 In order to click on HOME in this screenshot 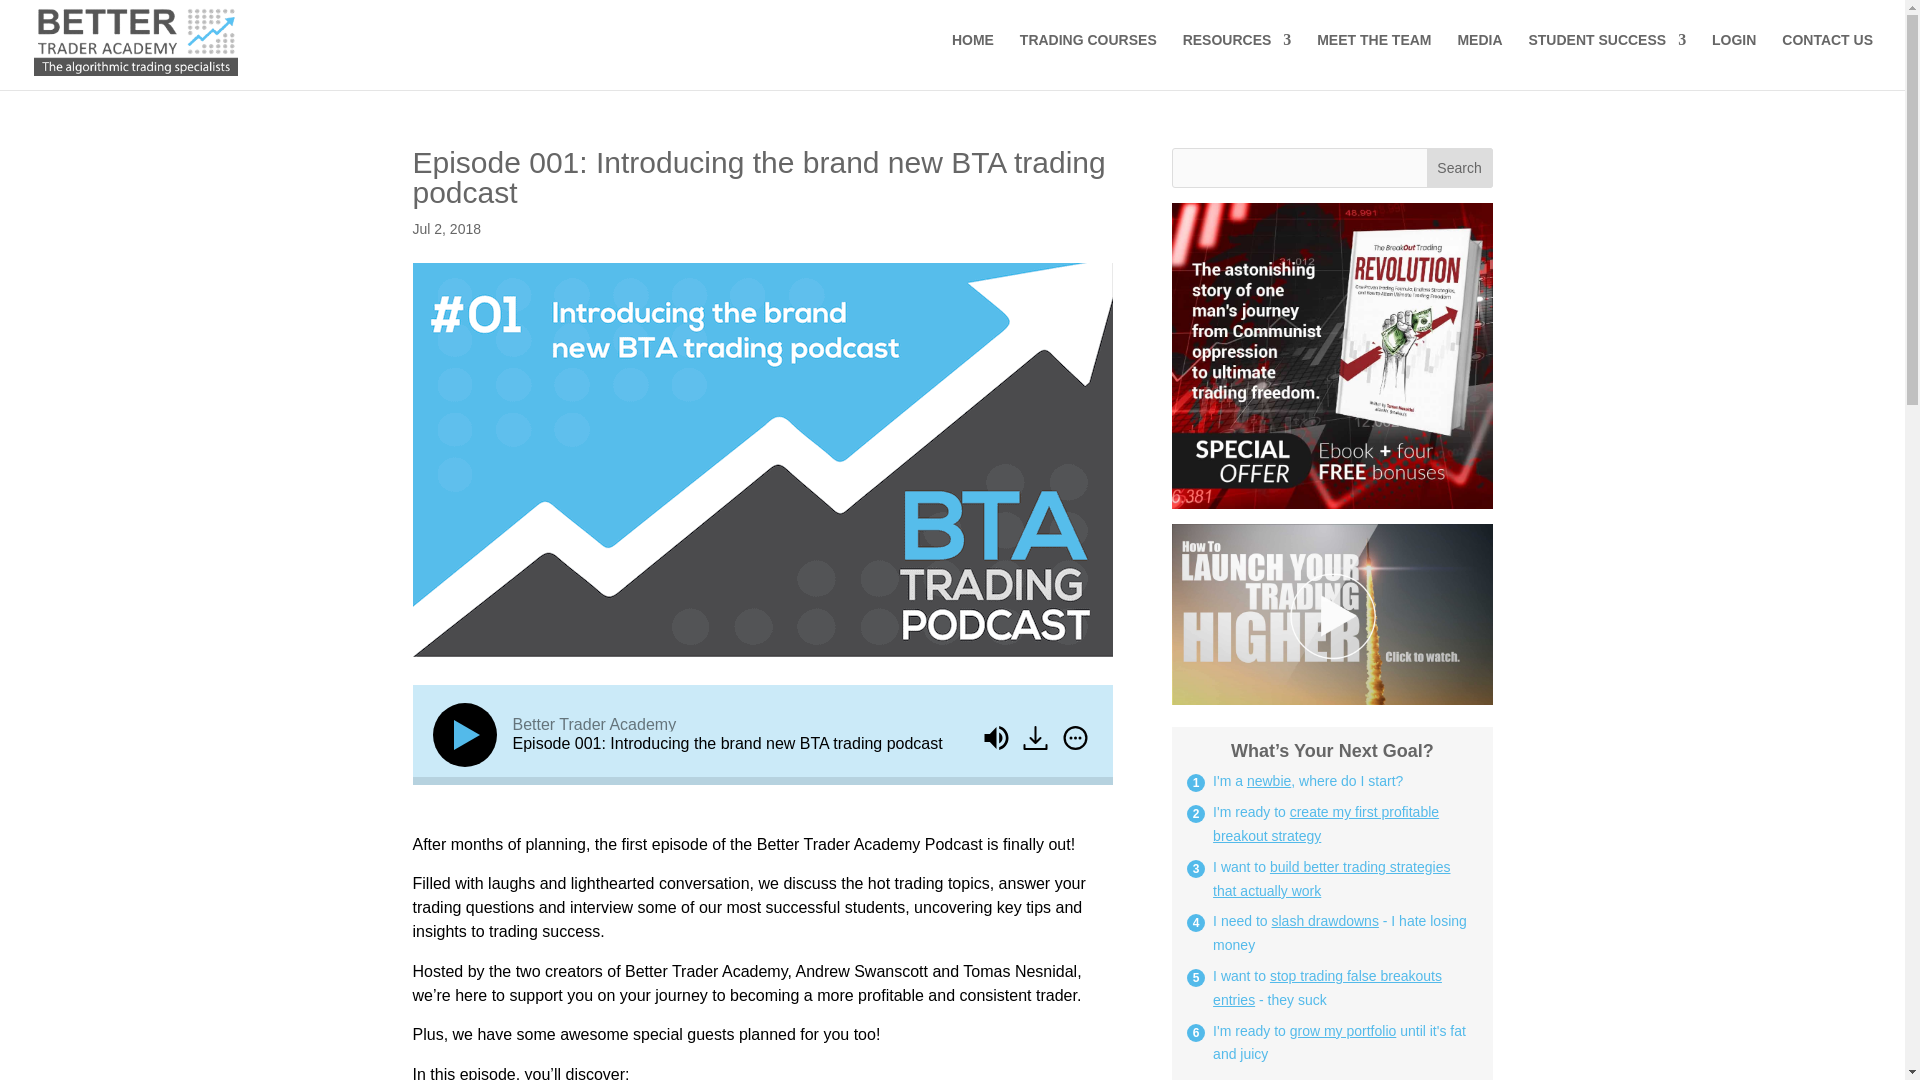, I will do `click(973, 56)`.